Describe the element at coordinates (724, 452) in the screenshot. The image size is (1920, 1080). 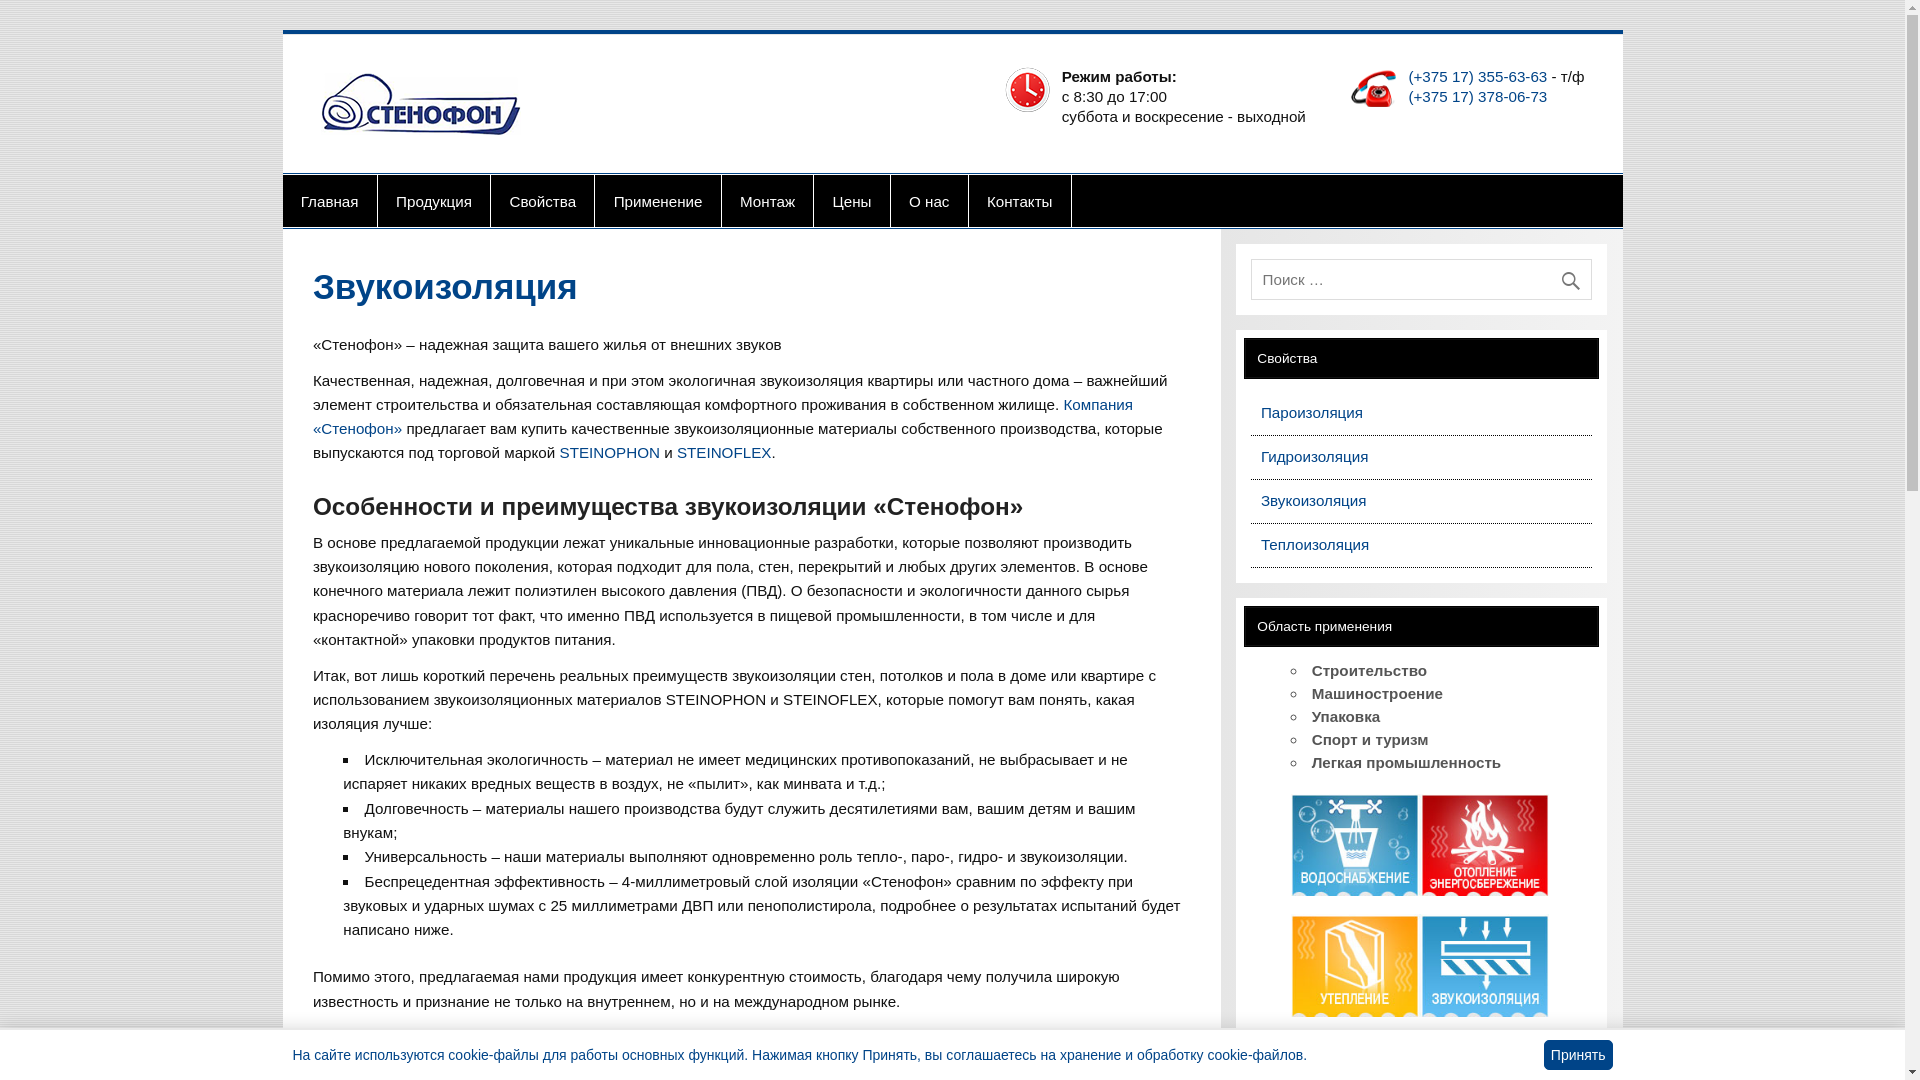
I see `STEINOFLEX` at that location.